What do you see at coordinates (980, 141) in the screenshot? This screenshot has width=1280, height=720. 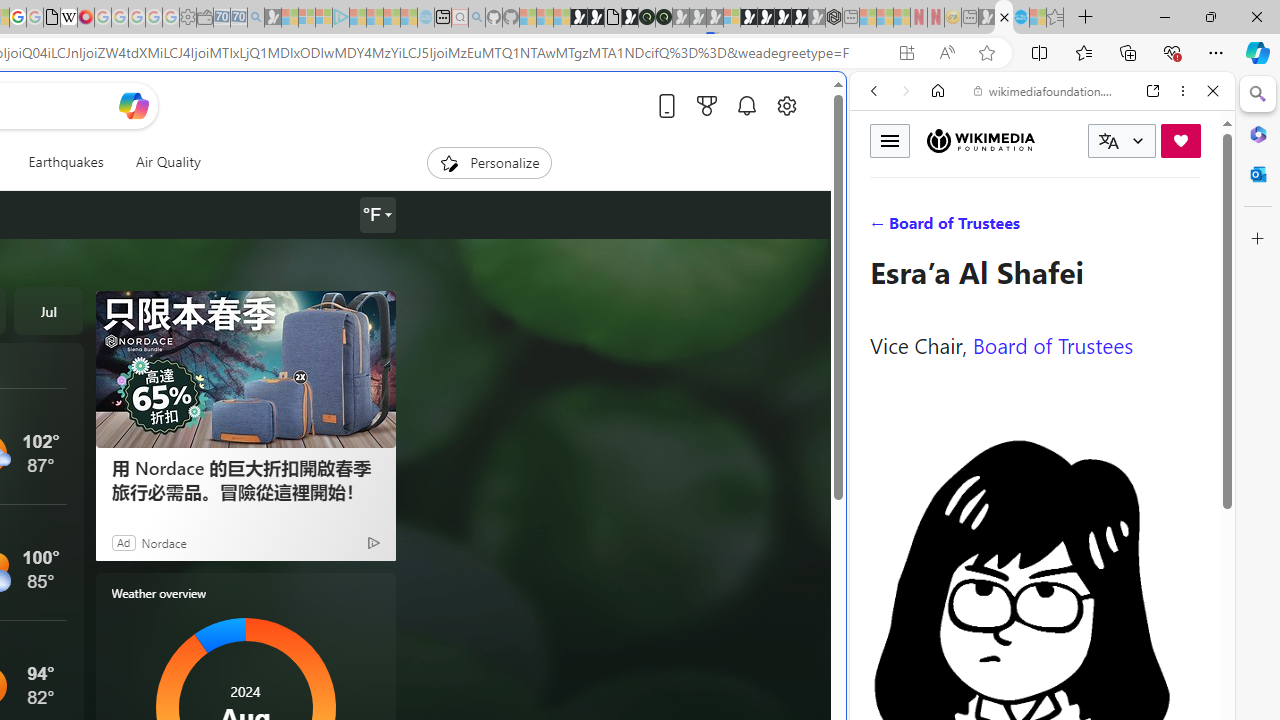 I see `Wikimedia Foundation` at bounding box center [980, 141].